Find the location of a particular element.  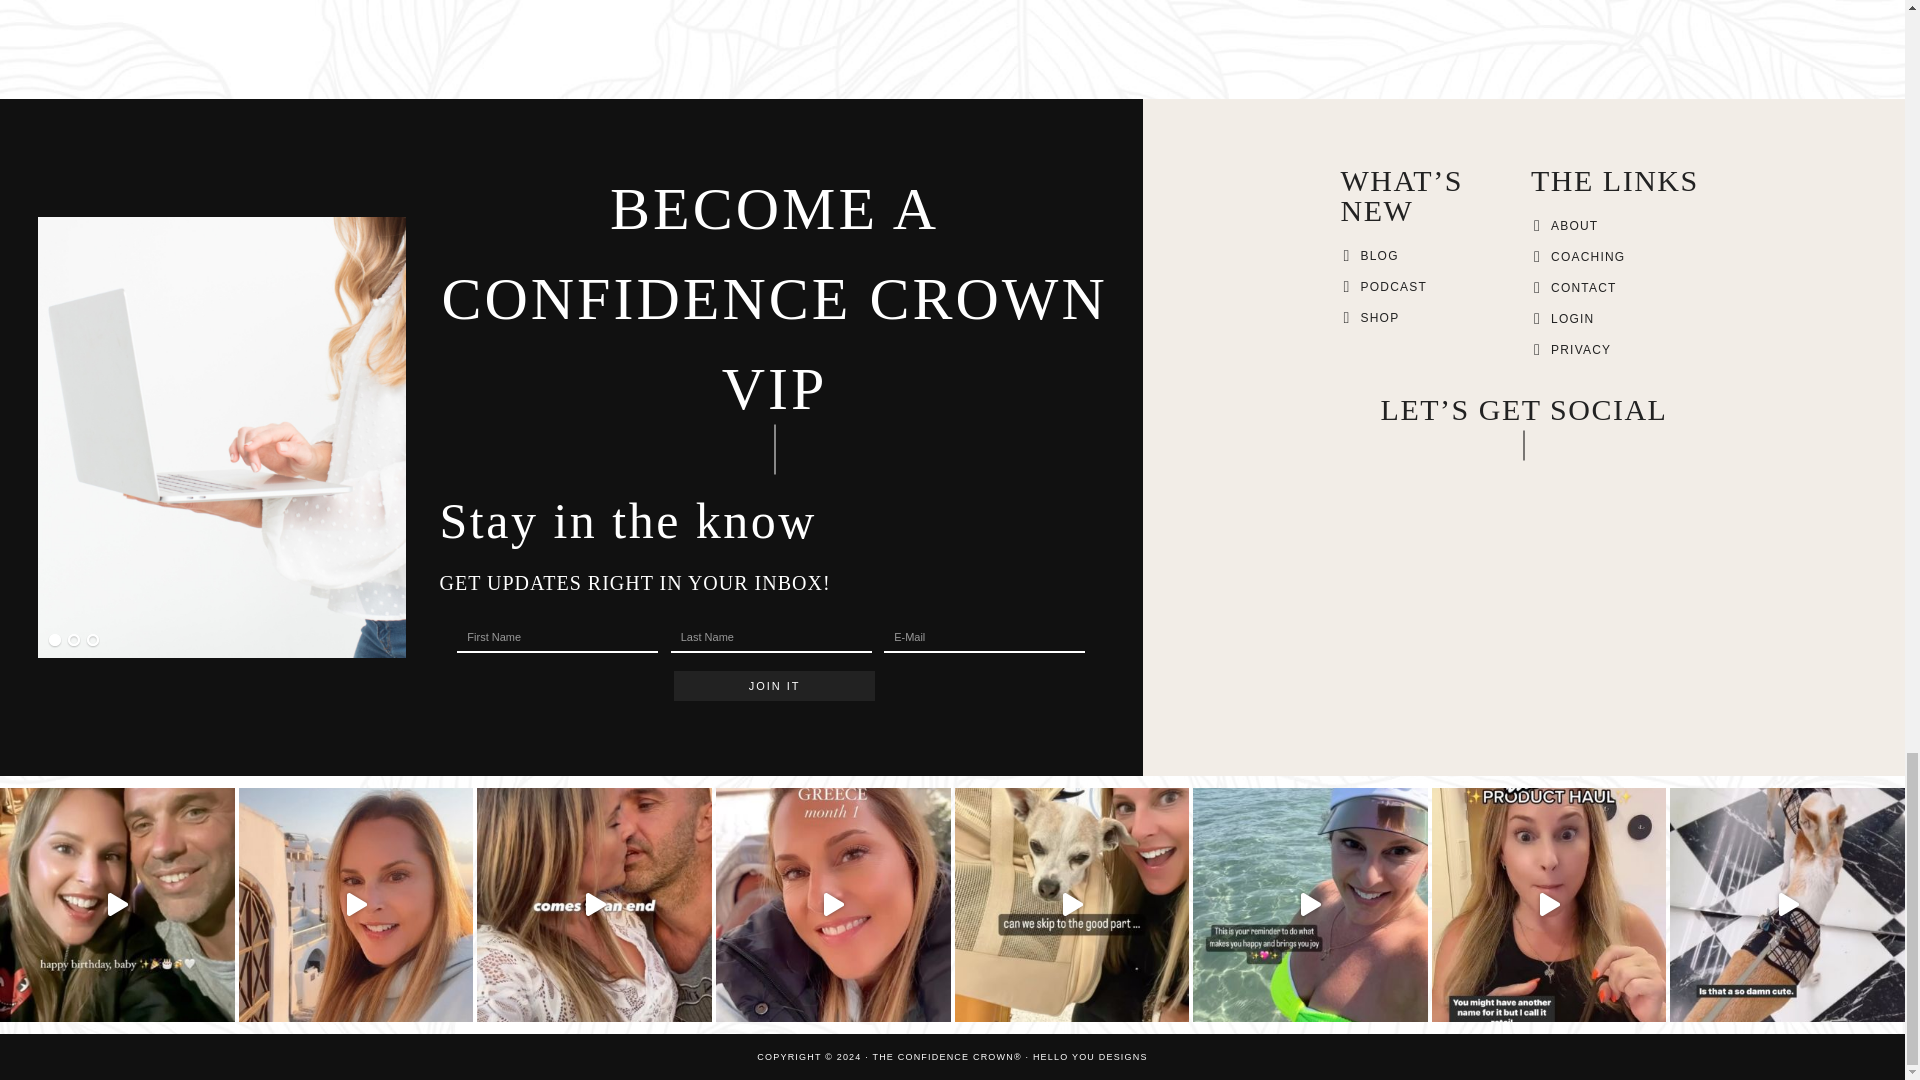

LOGIN is located at coordinates (1572, 319).